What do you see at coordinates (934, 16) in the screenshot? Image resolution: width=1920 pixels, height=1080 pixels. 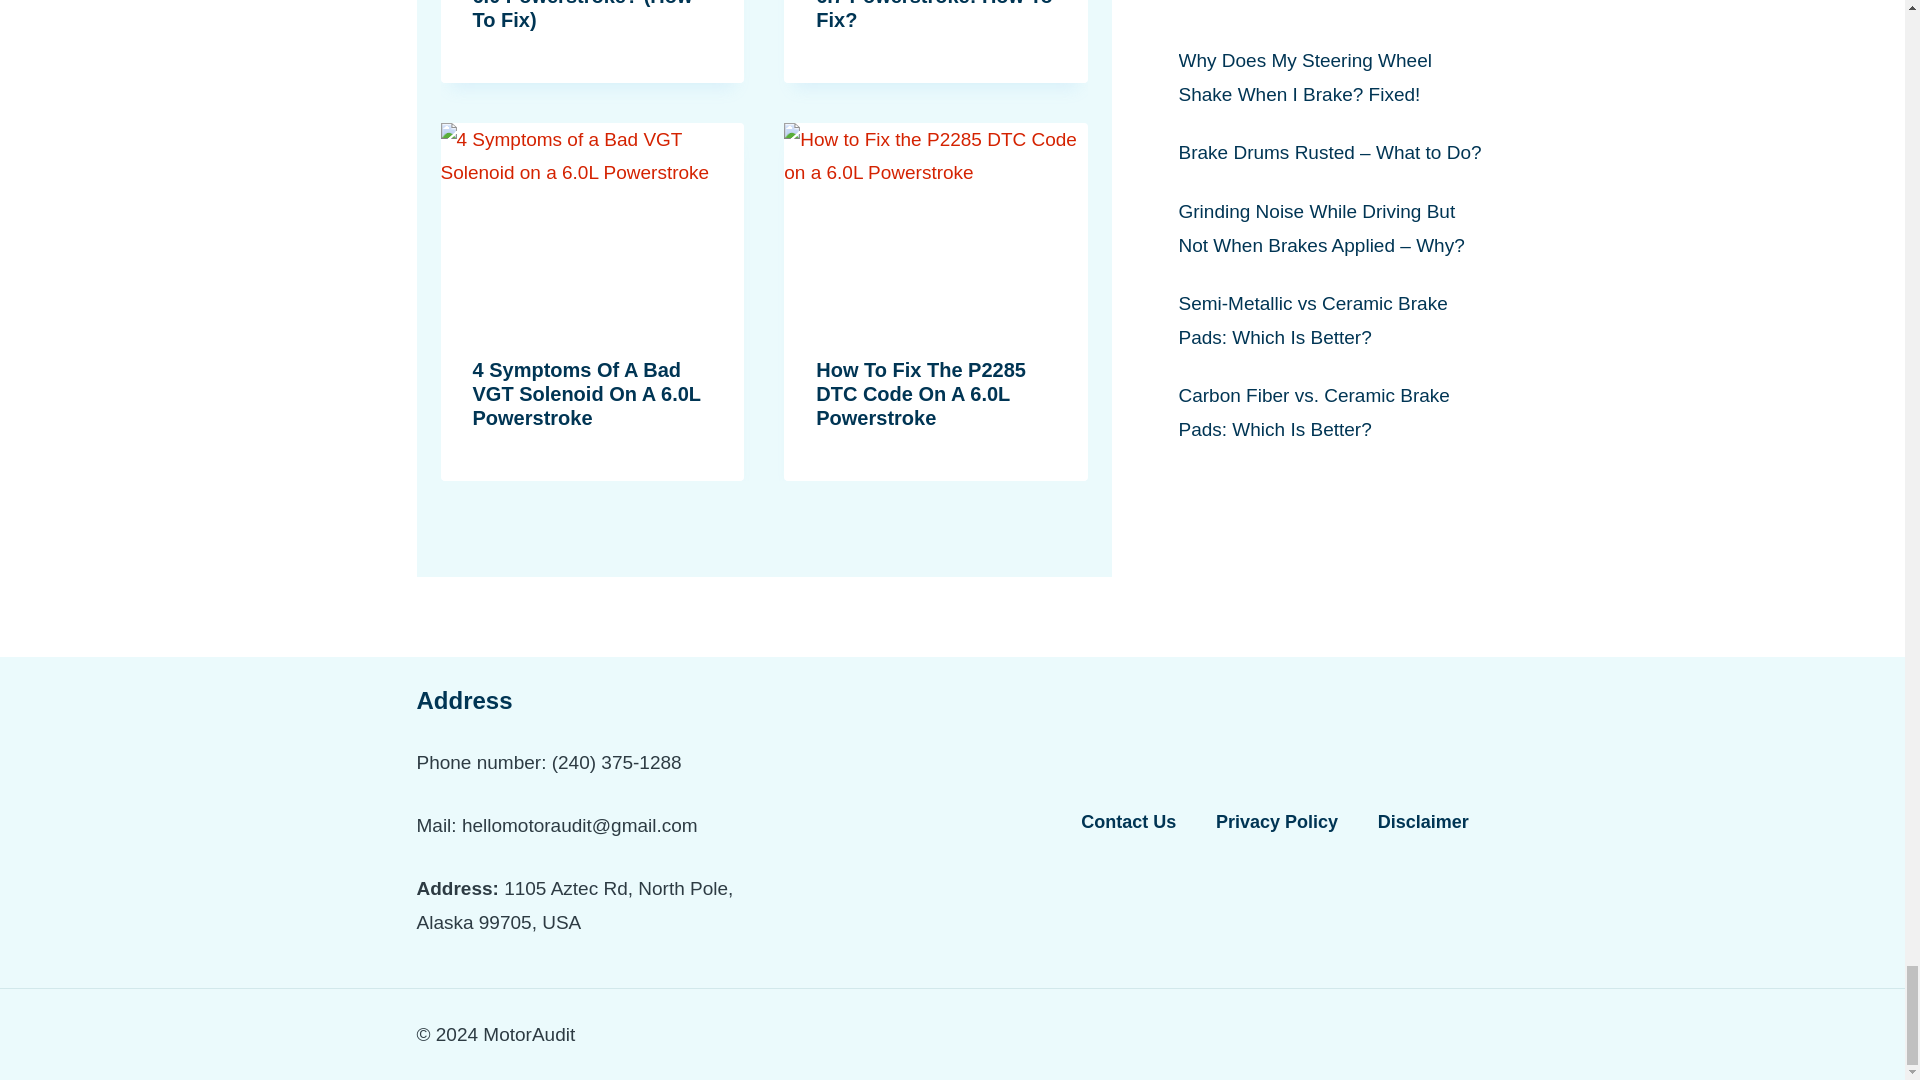 I see `What Is P20B9 Code On 6.7 Powerstroke: How To Fix?` at bounding box center [934, 16].